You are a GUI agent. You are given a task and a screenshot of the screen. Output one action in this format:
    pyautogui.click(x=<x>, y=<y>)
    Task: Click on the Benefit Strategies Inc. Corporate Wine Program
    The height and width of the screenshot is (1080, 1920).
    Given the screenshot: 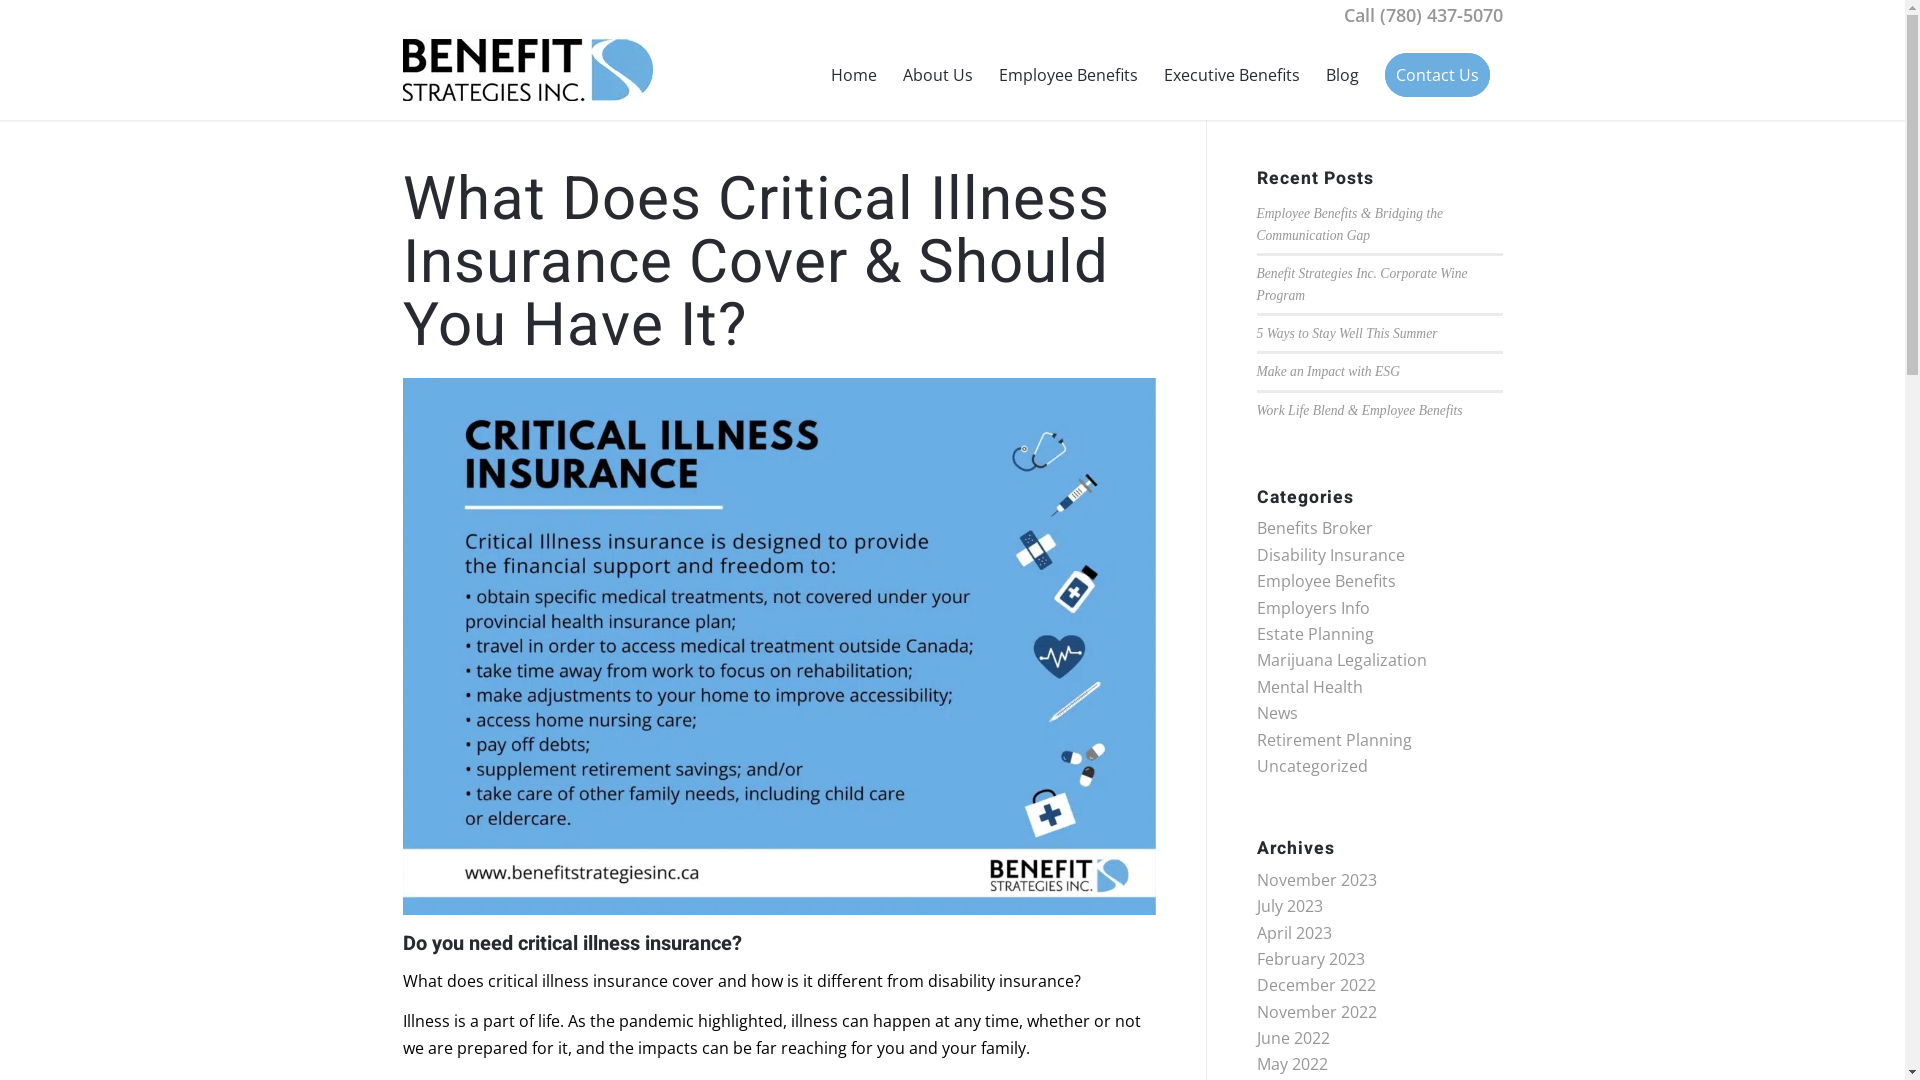 What is the action you would take?
    pyautogui.click(x=1362, y=284)
    